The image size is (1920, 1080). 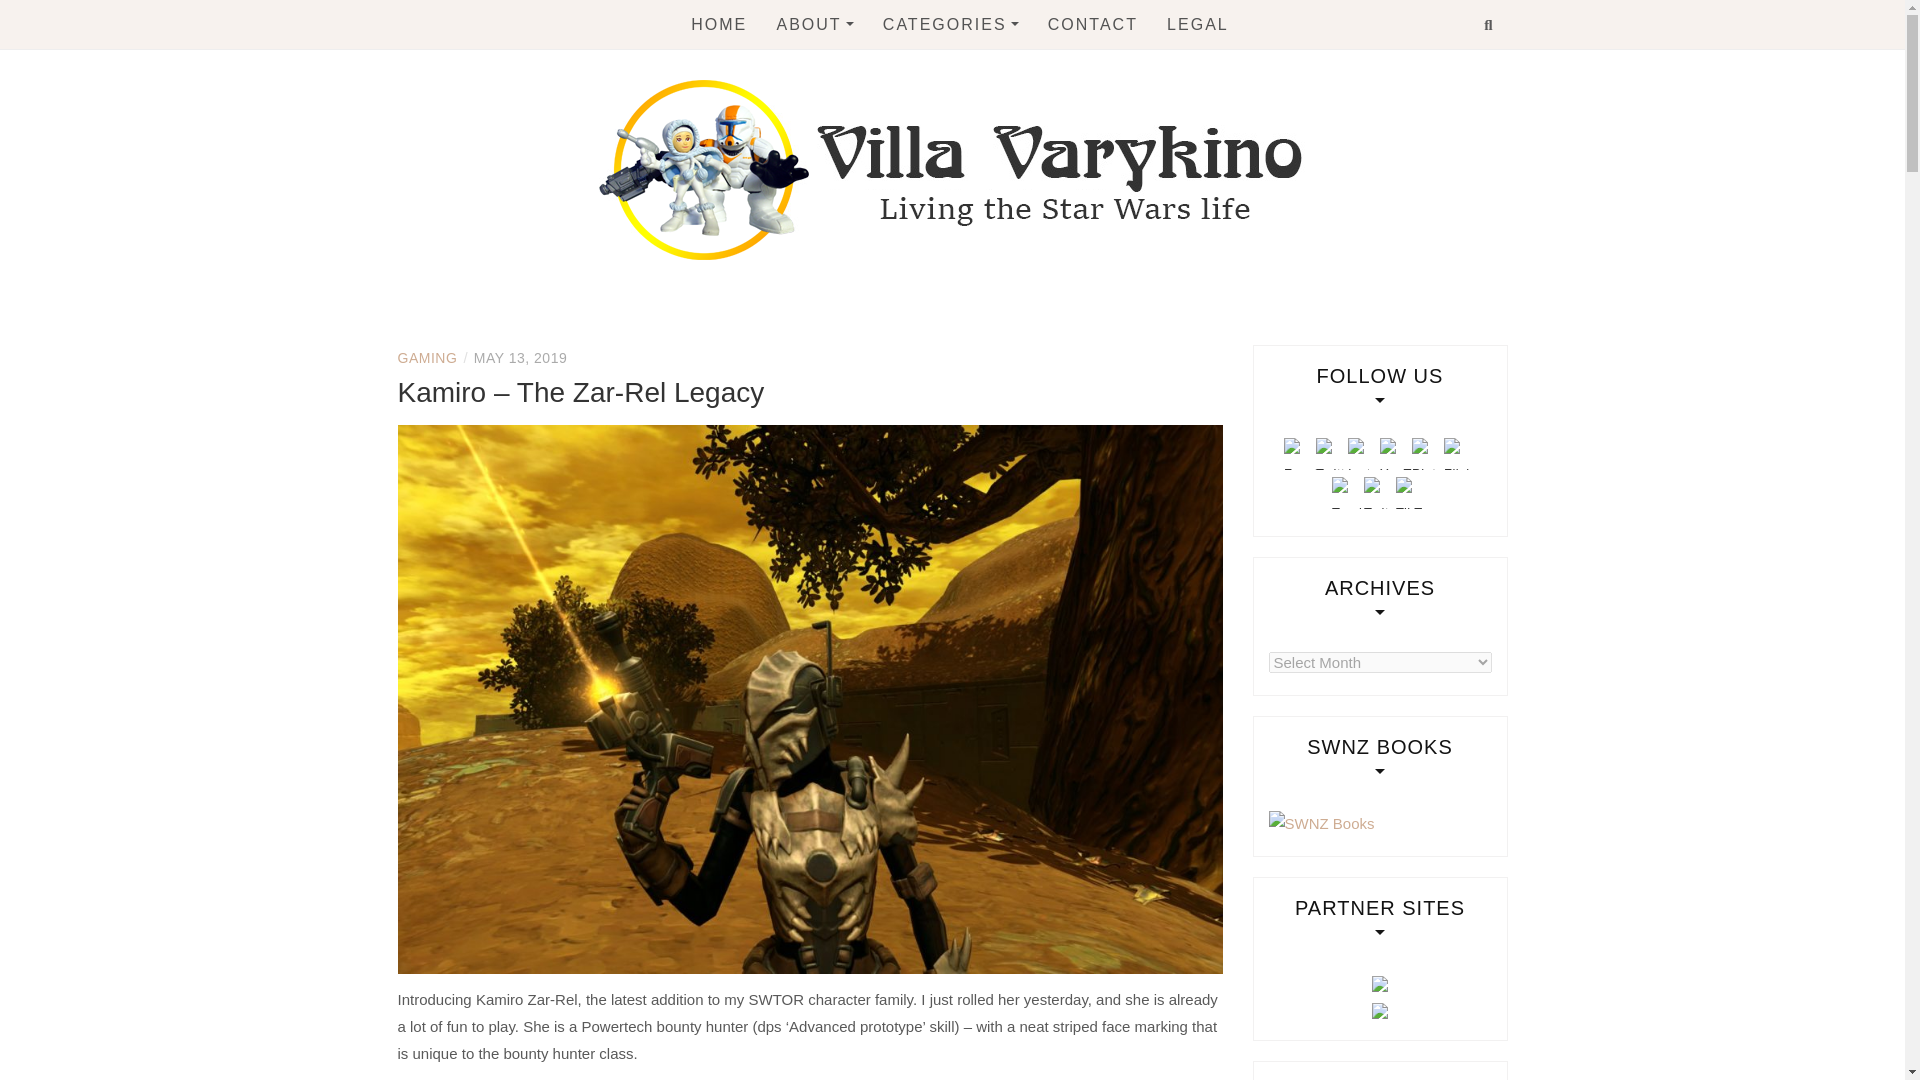 What do you see at coordinates (886, 192) in the screenshot?
I see `OUR DISPLAYS` at bounding box center [886, 192].